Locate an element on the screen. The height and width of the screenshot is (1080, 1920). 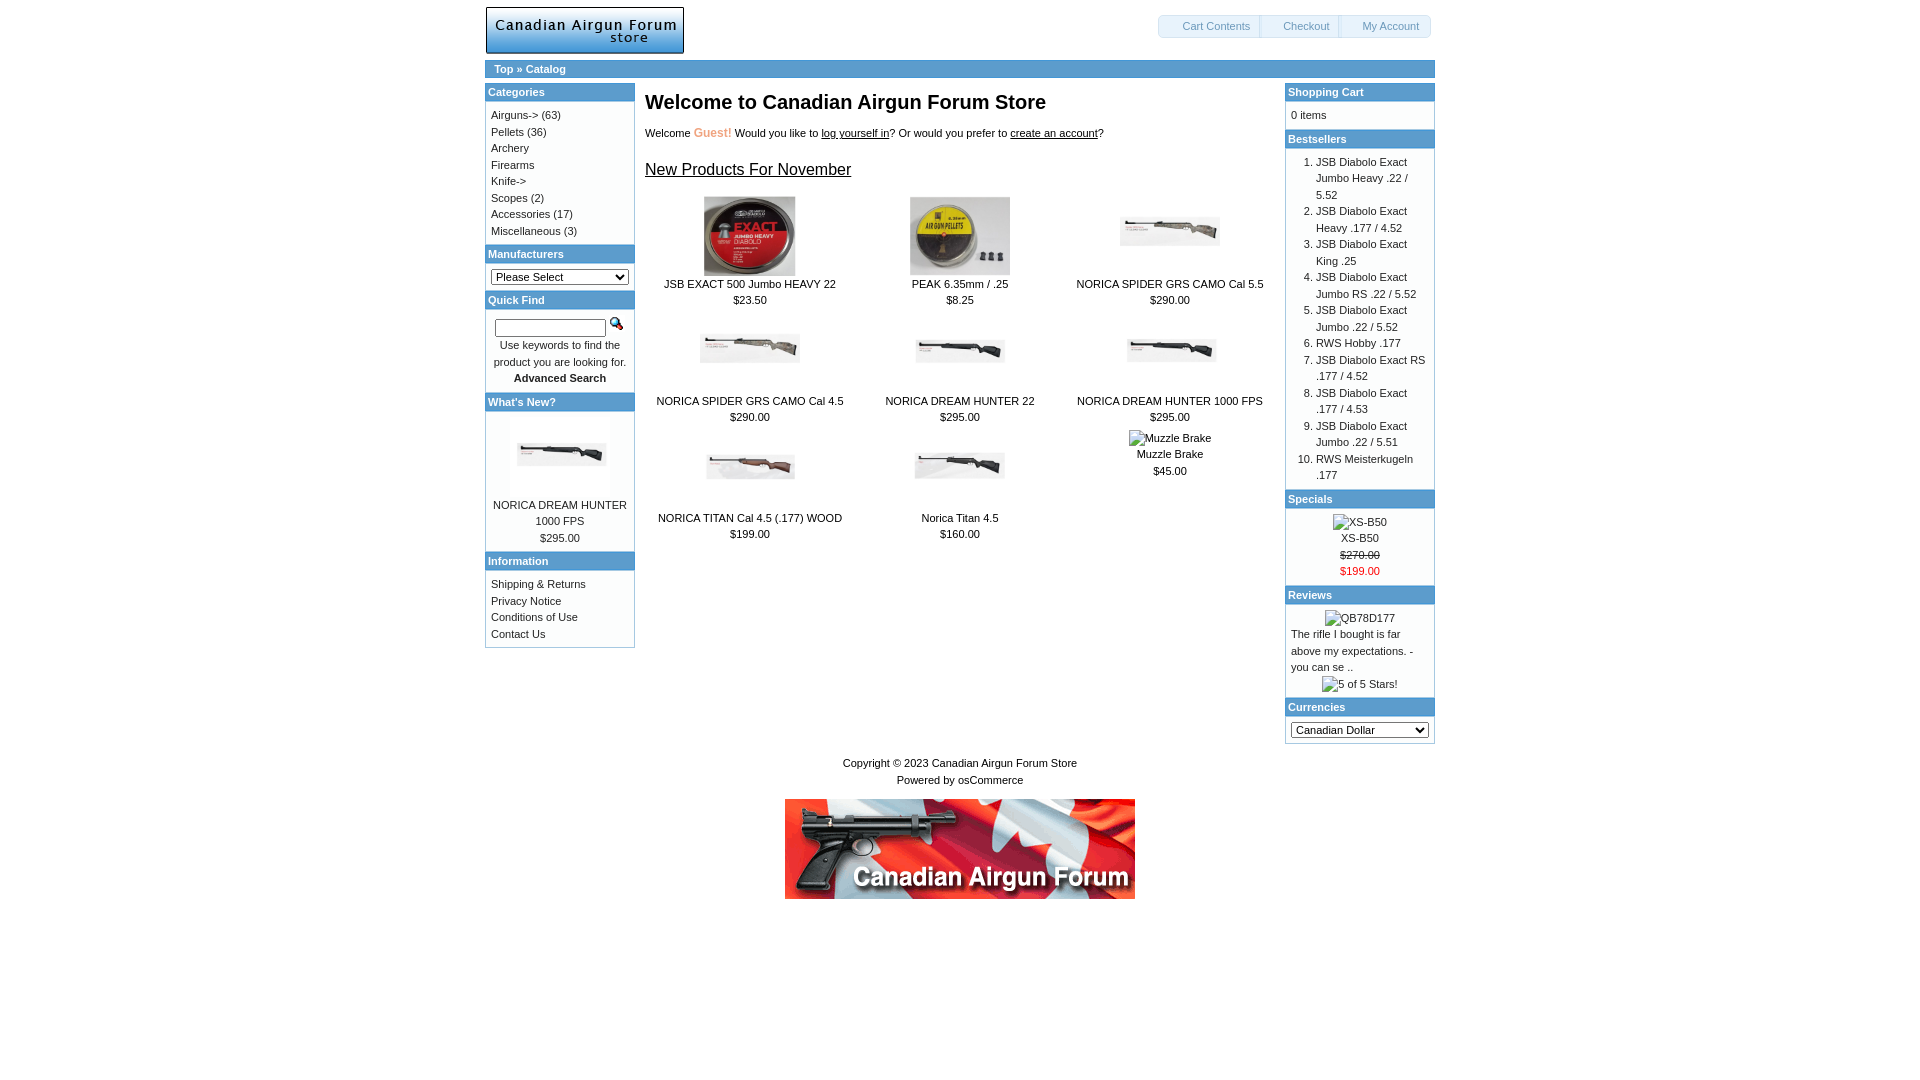
Checkout is located at coordinates (1300, 26).